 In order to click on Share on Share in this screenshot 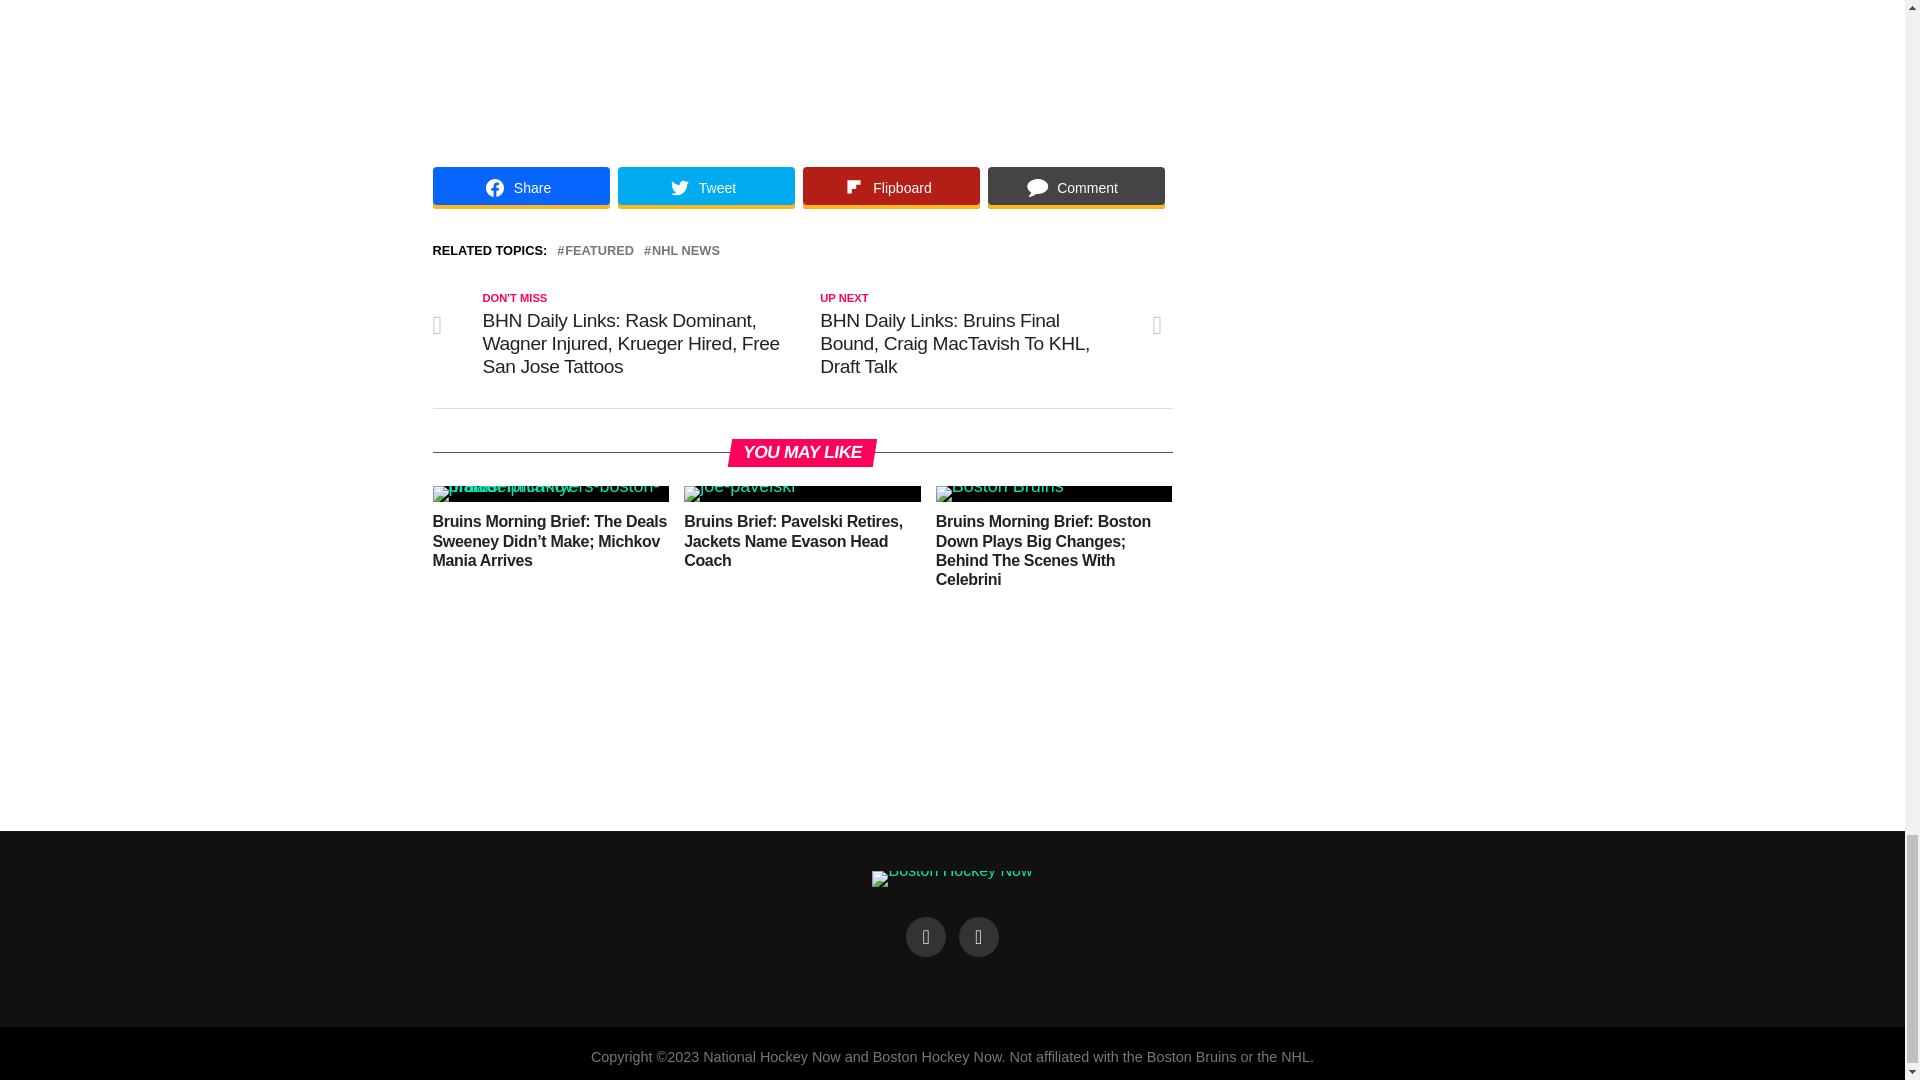, I will do `click(520, 188)`.